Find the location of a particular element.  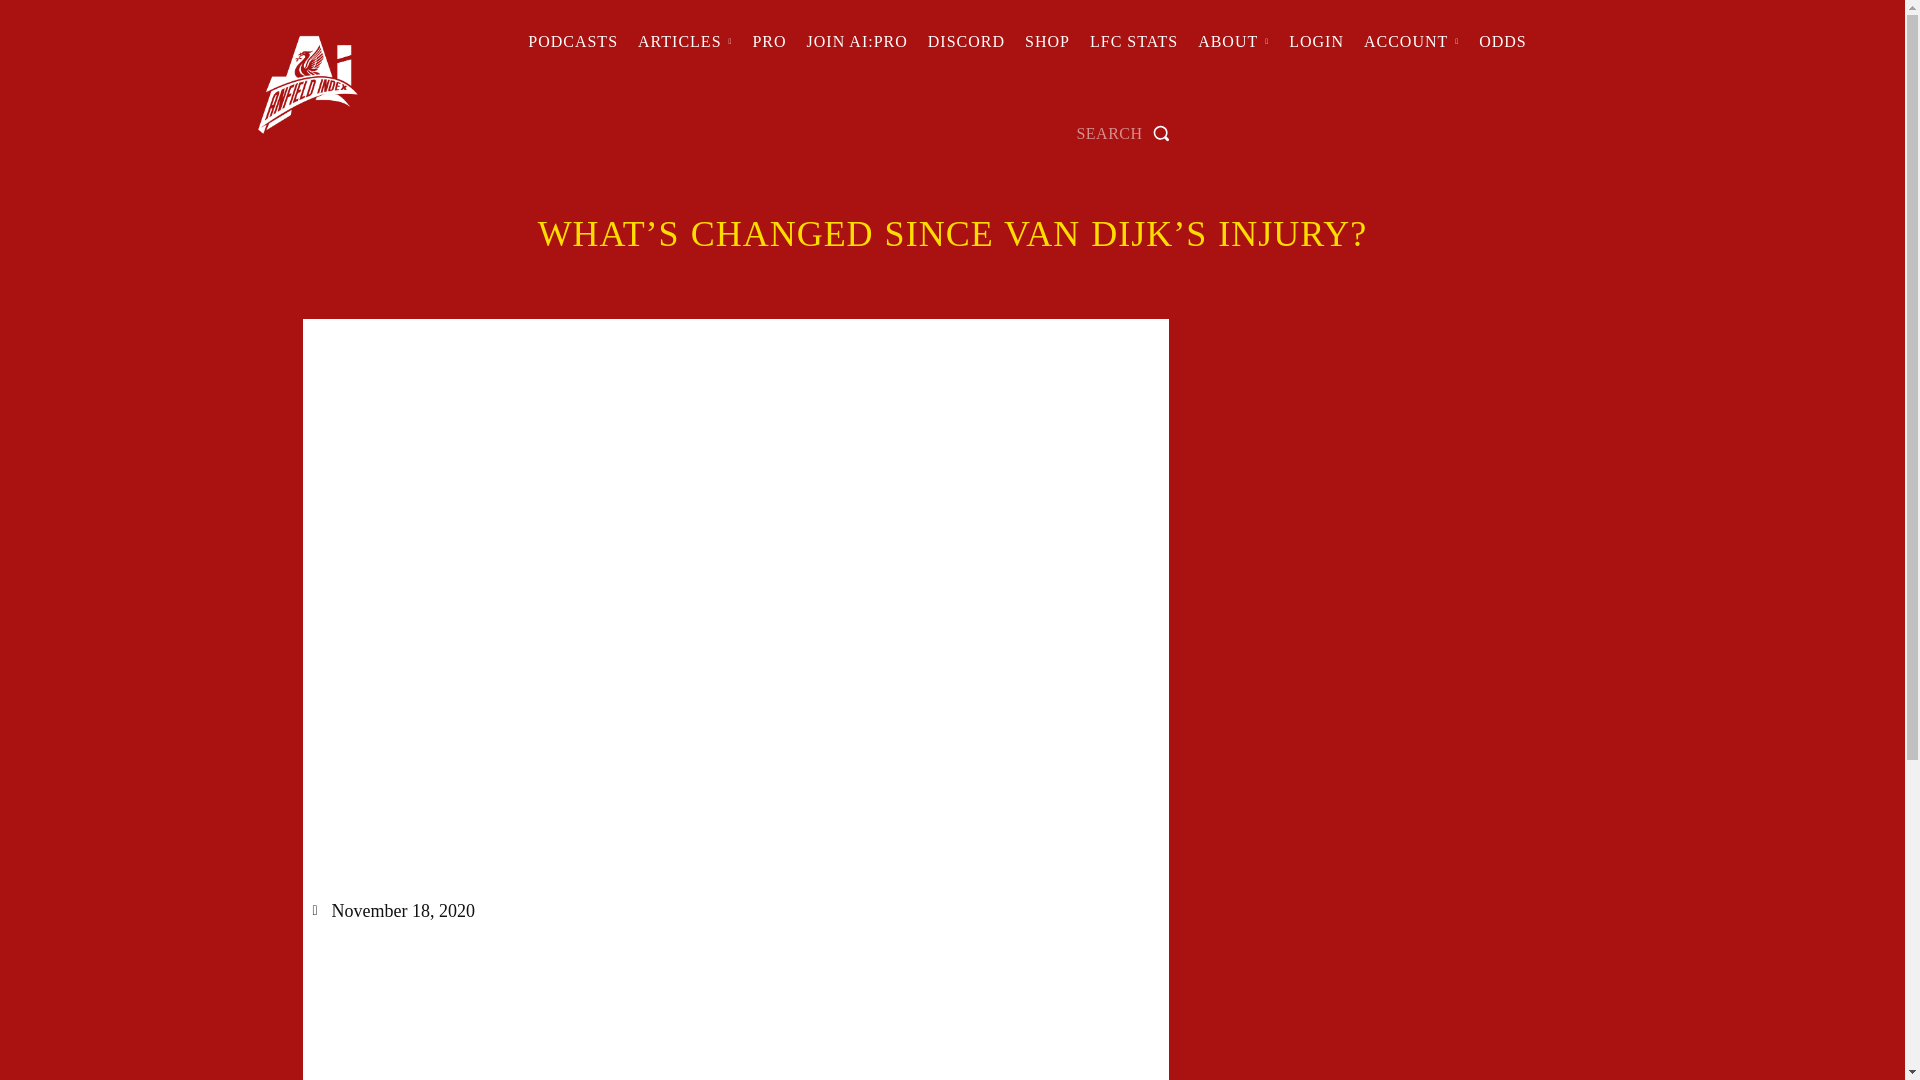

DISCORD is located at coordinates (966, 42).